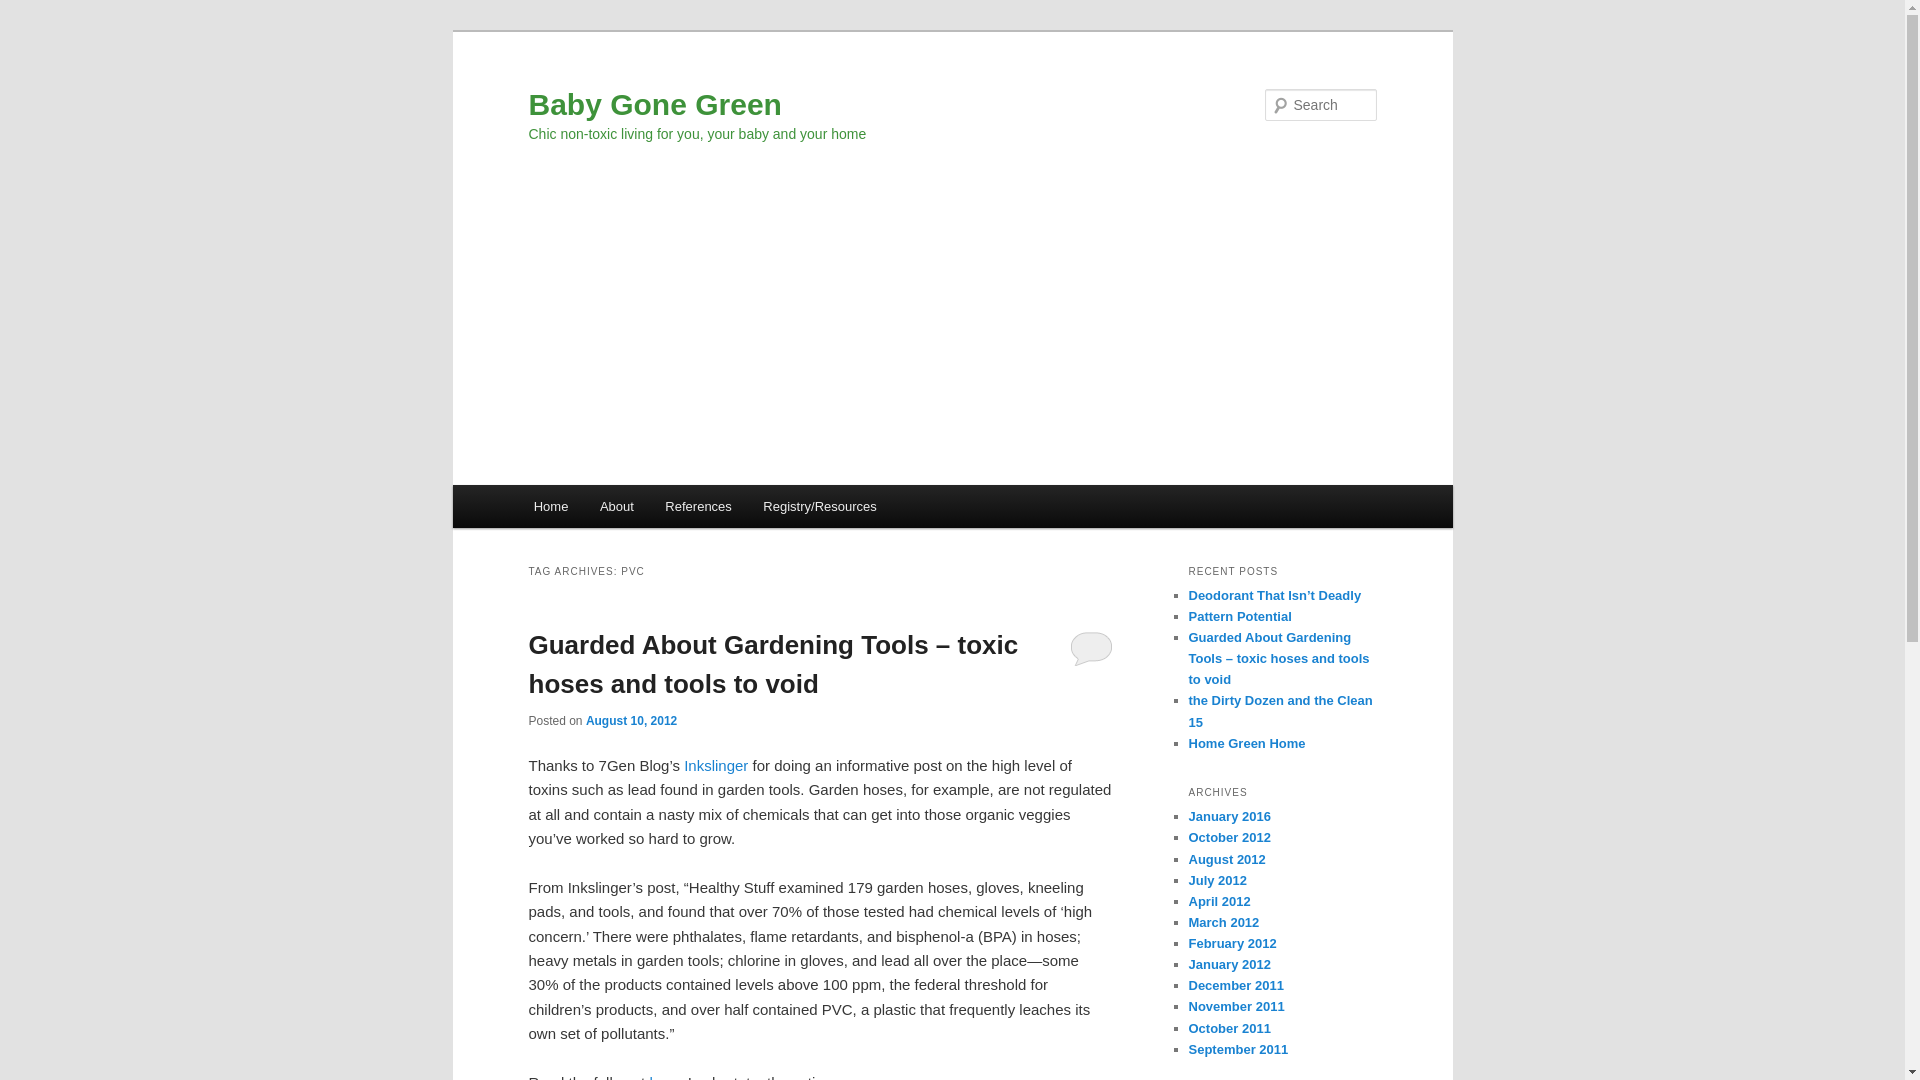  What do you see at coordinates (1232, 944) in the screenshot?
I see `February 2012` at bounding box center [1232, 944].